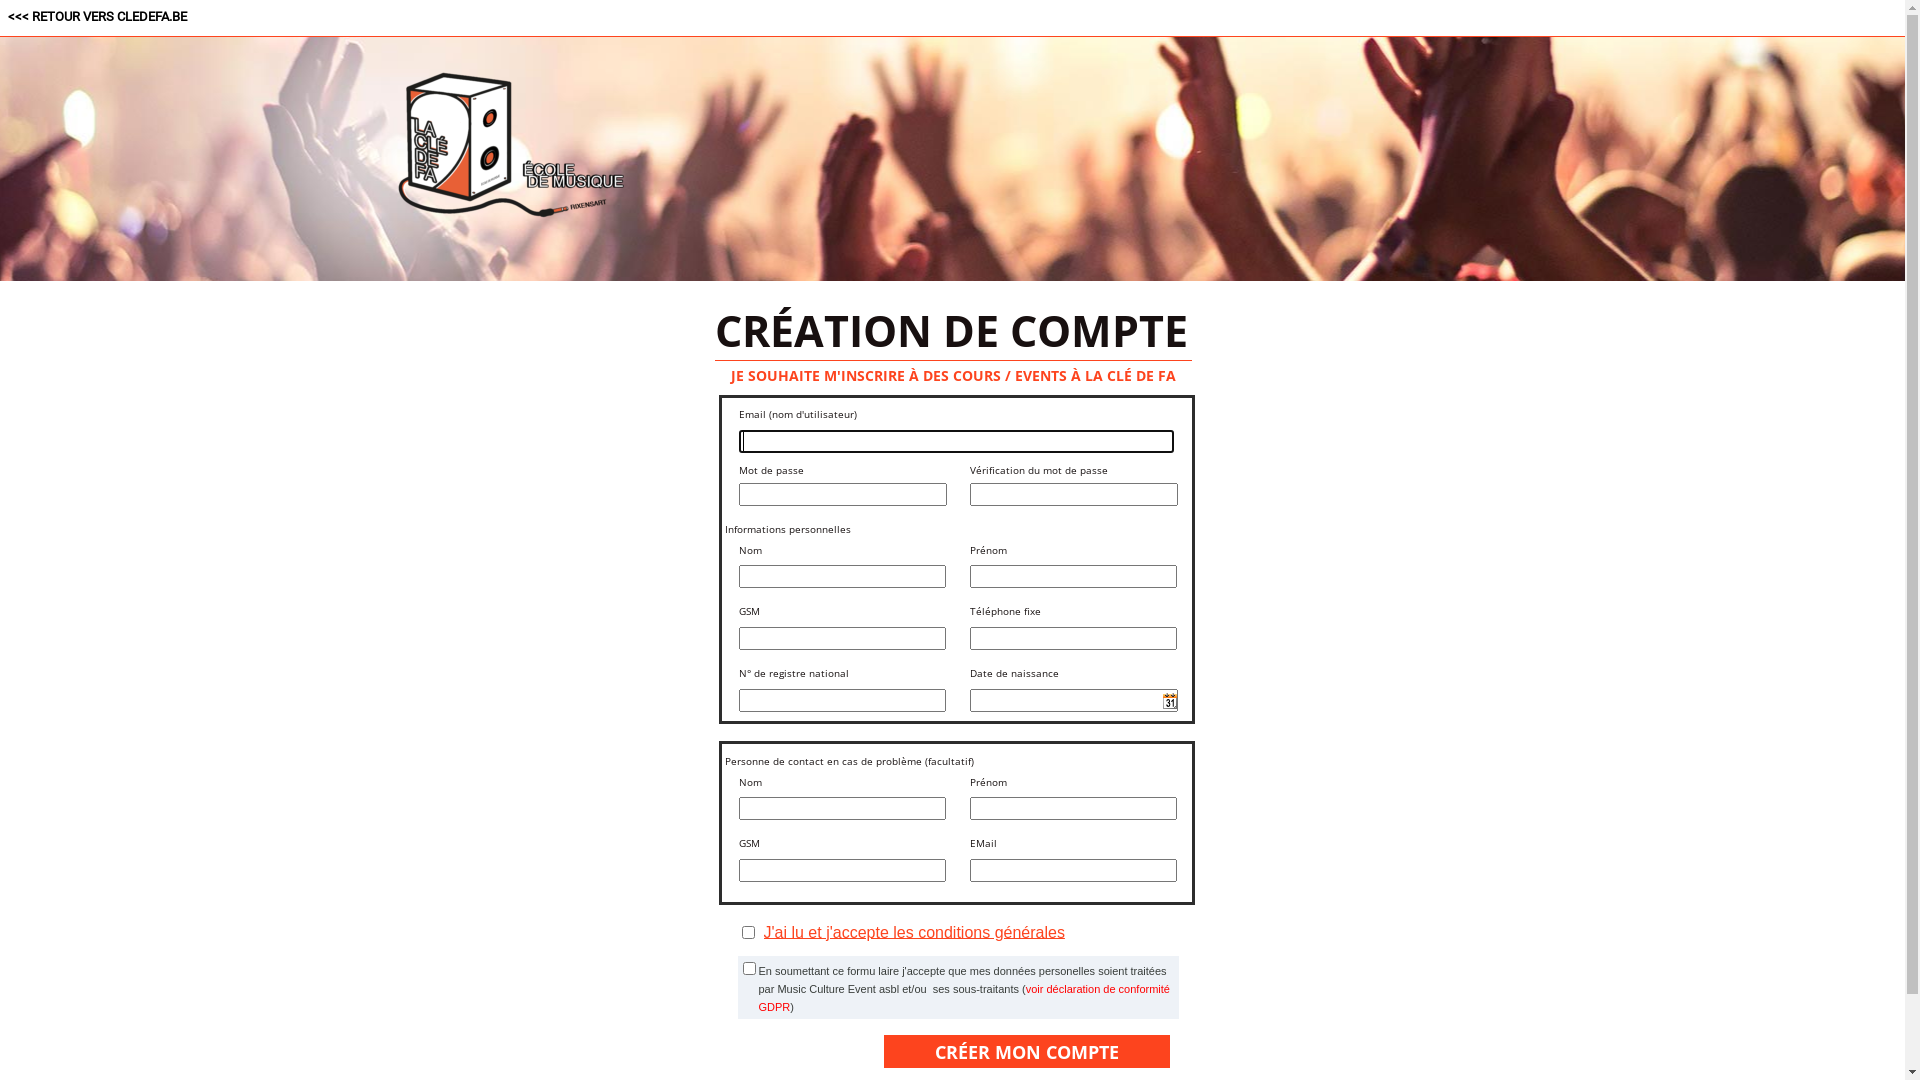 The image size is (1920, 1080). What do you see at coordinates (98, 16) in the screenshot?
I see `<<< RETOUR VERS CLEDEFA.BE` at bounding box center [98, 16].